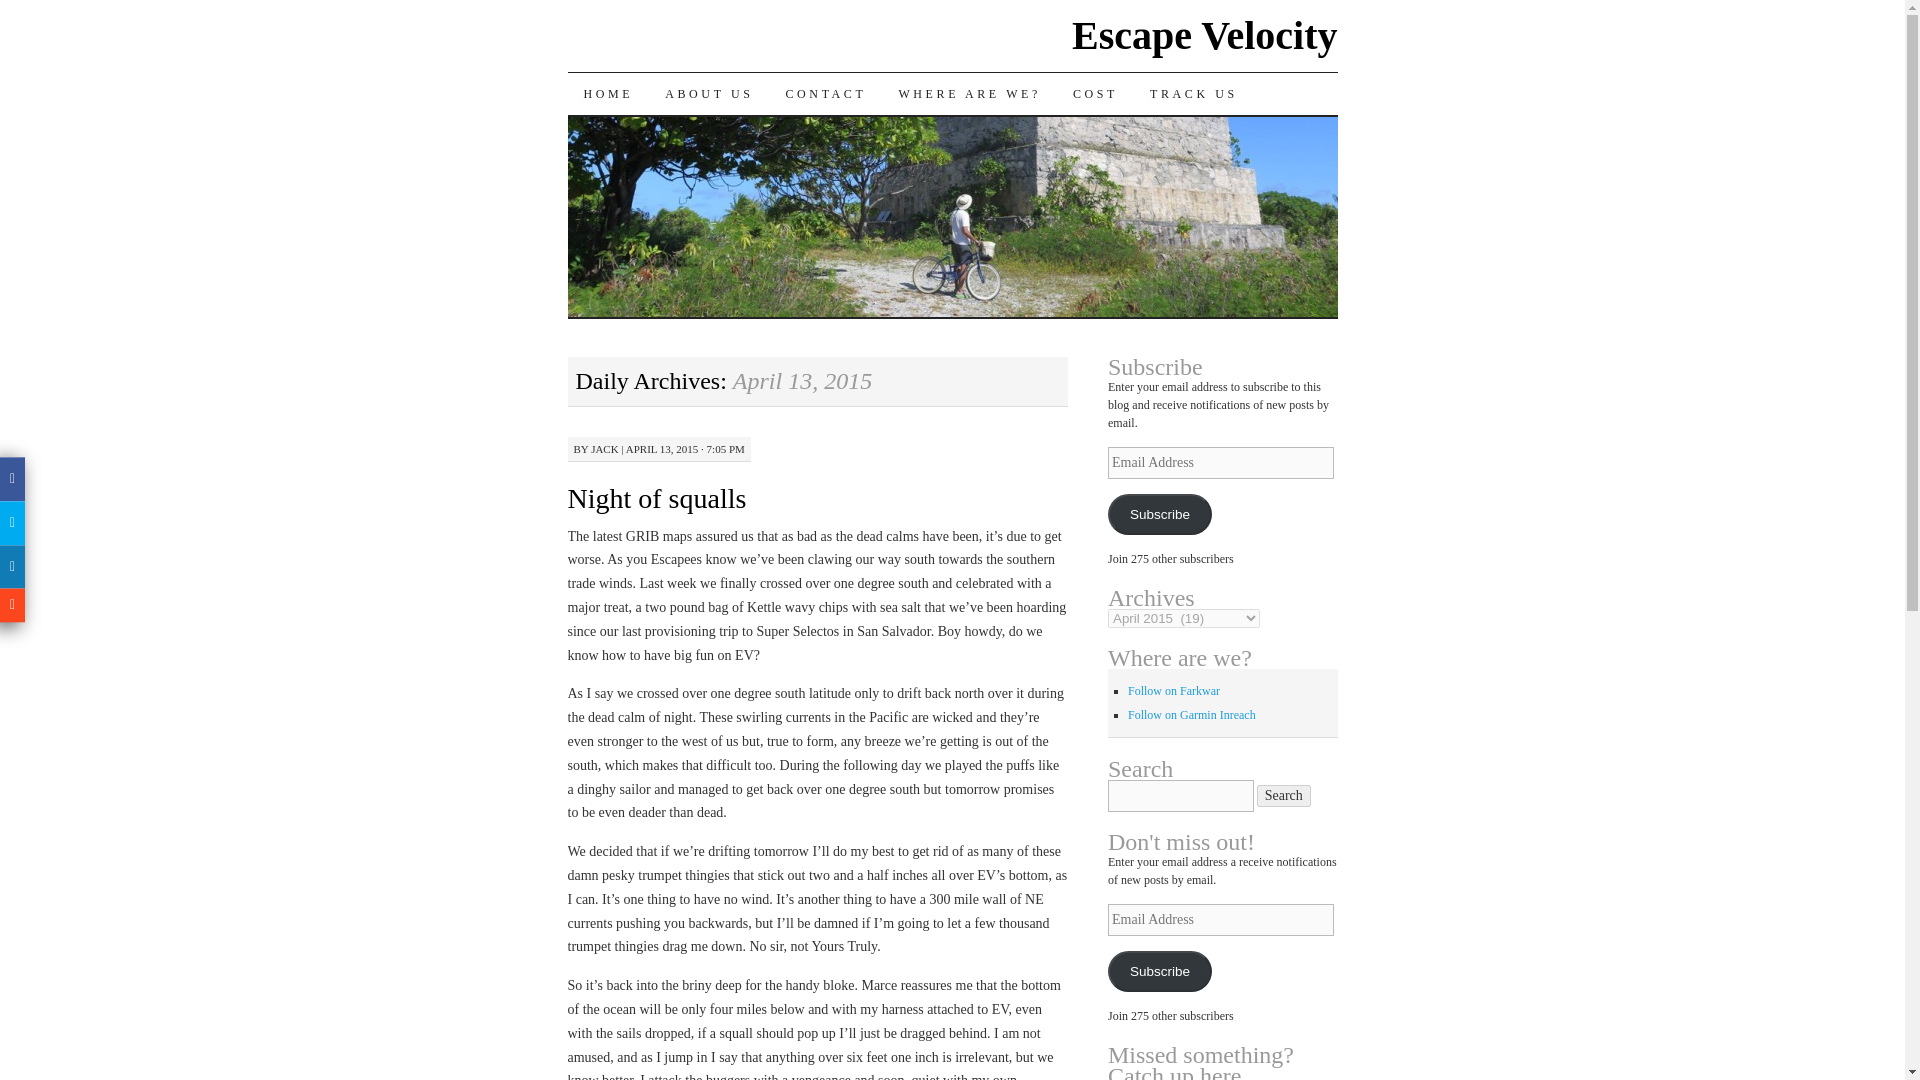 This screenshot has width=1920, height=1080. Describe the element at coordinates (1159, 972) in the screenshot. I see `Subscribe` at that location.